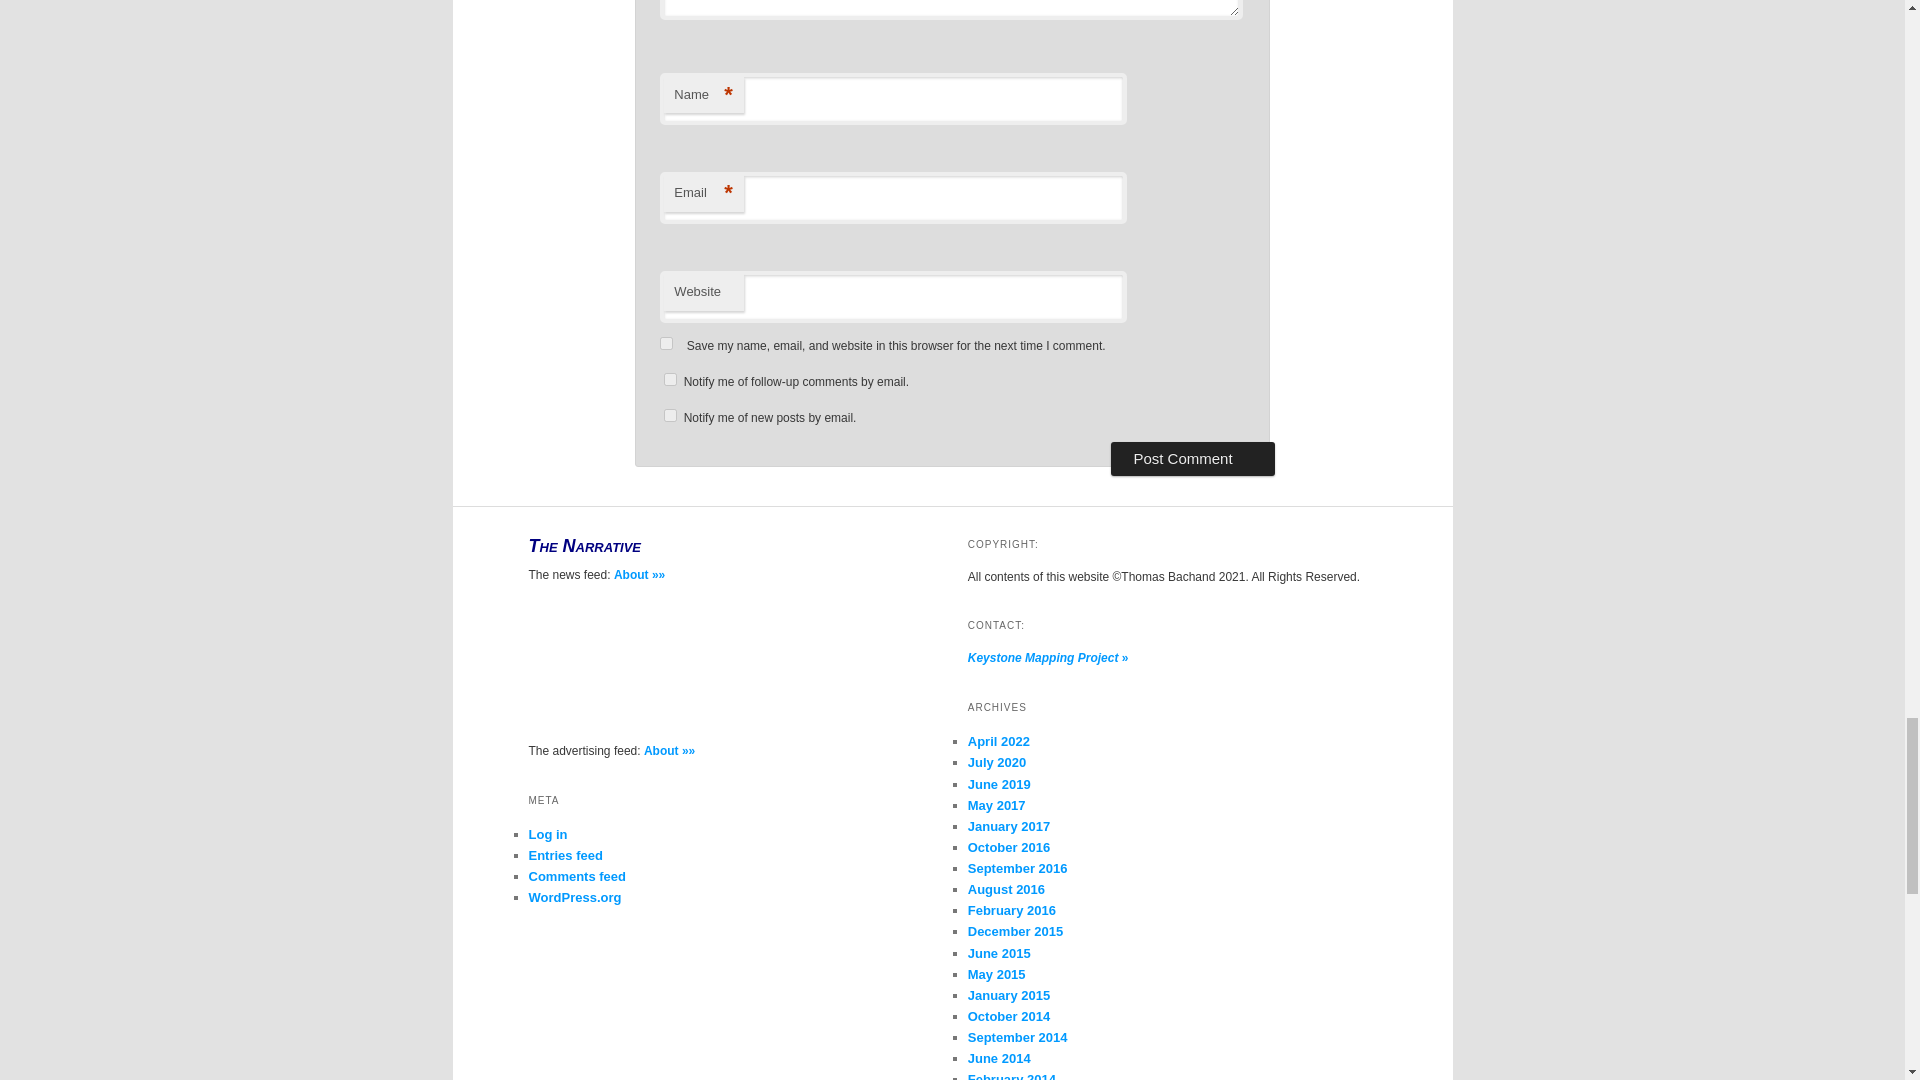 The width and height of the screenshot is (1920, 1080). What do you see at coordinates (670, 378) in the screenshot?
I see `subscribe` at bounding box center [670, 378].